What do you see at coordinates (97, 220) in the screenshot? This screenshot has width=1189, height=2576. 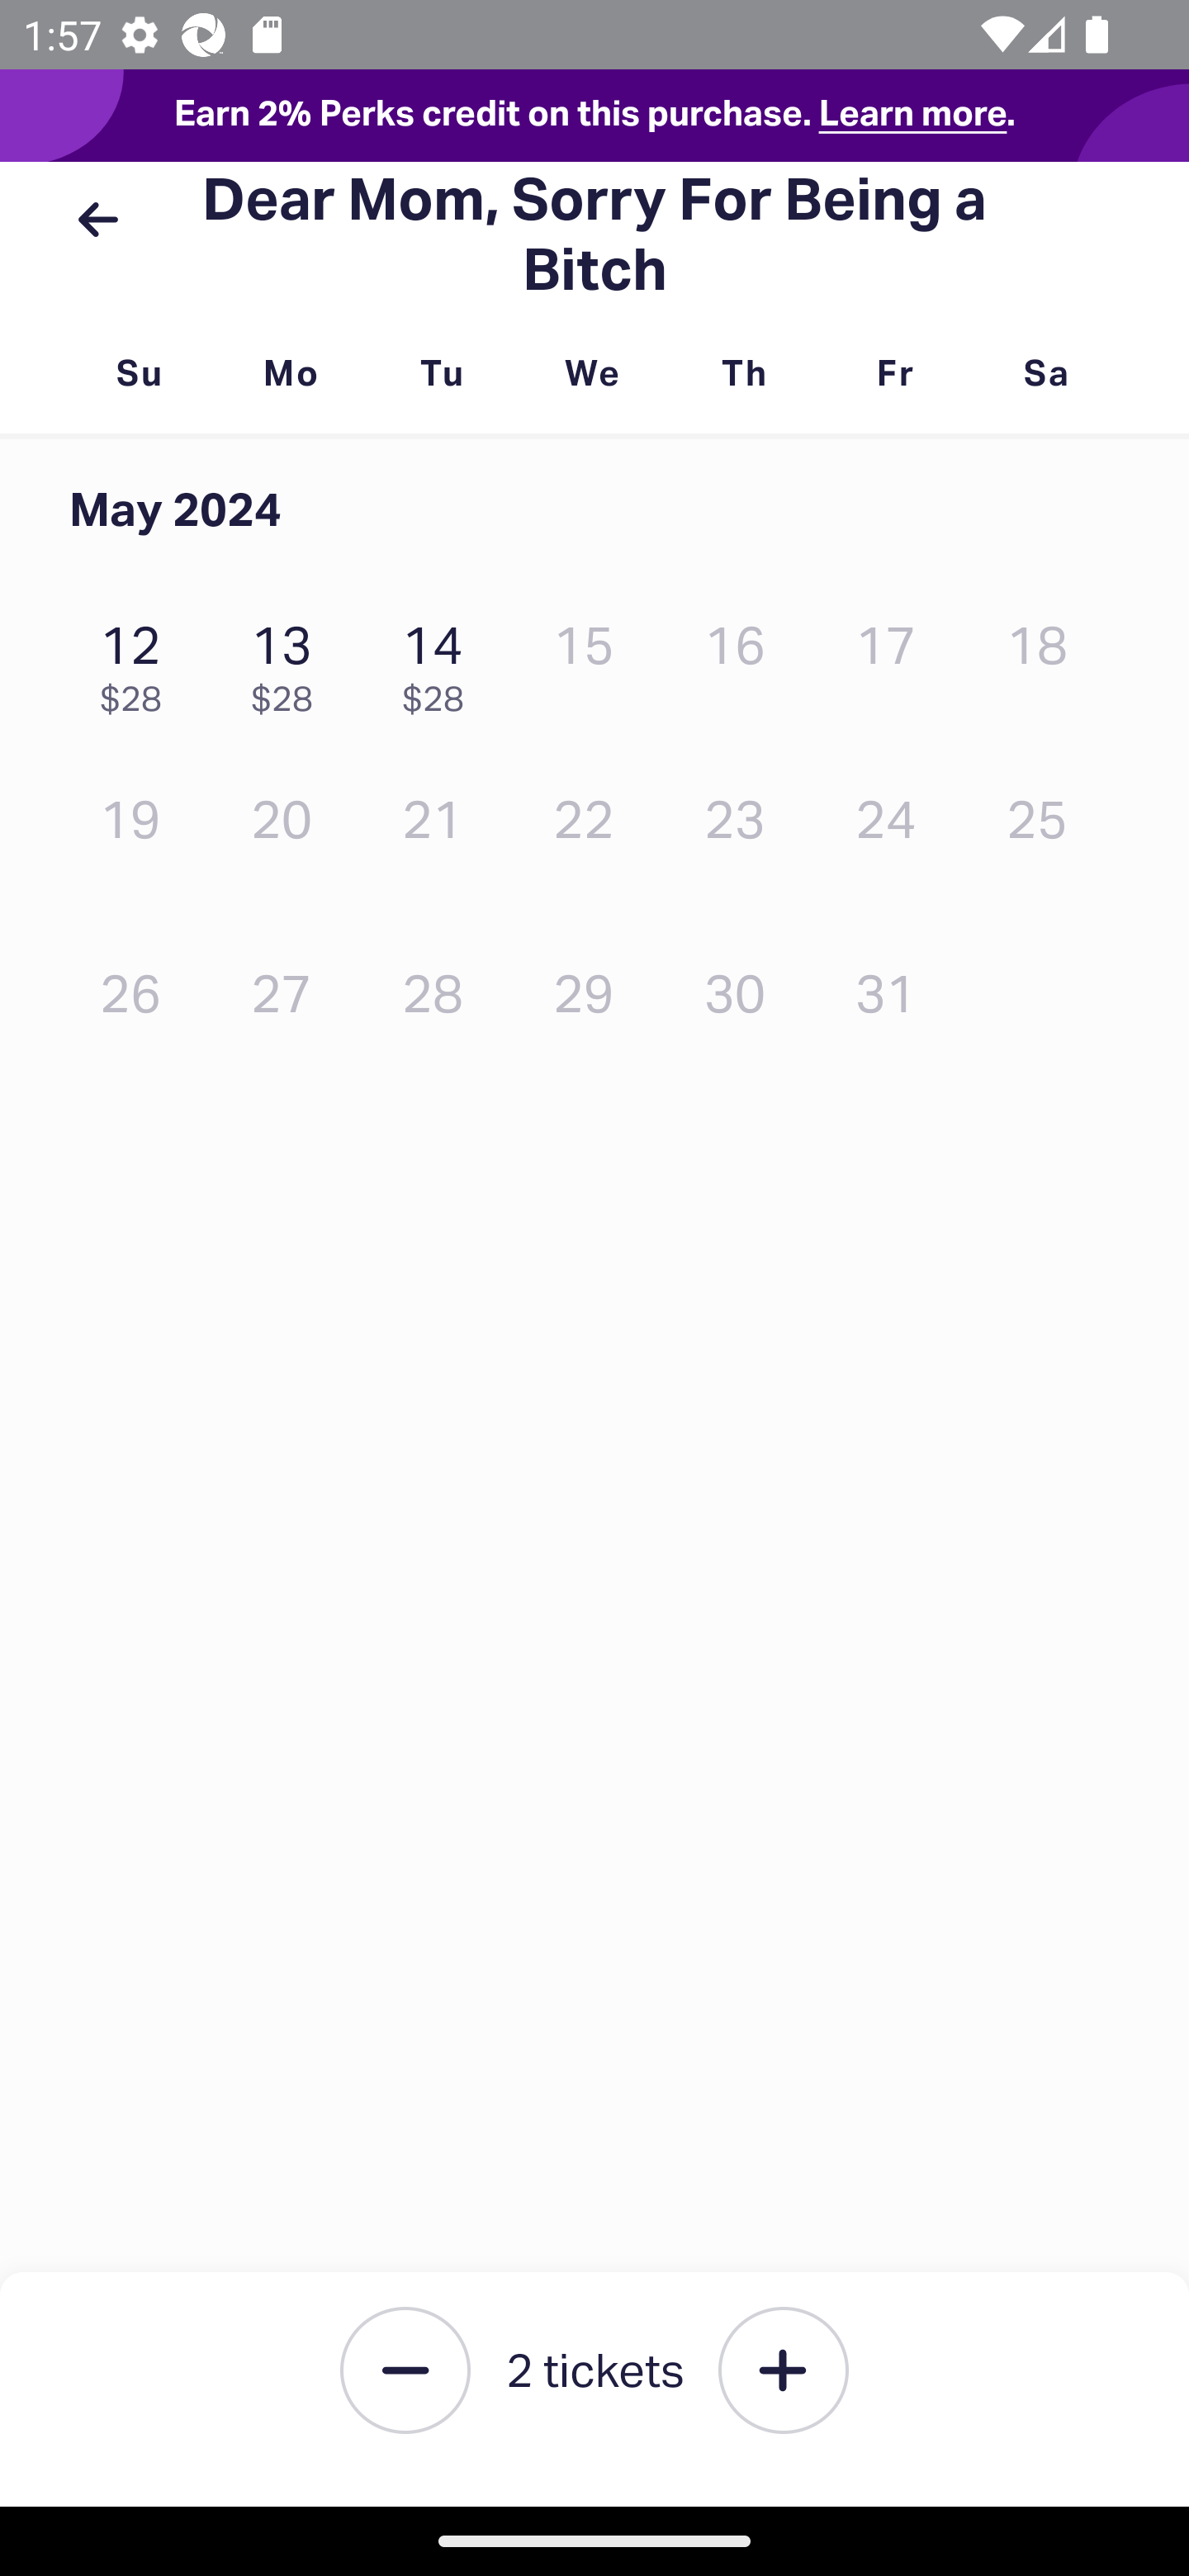 I see `back button` at bounding box center [97, 220].